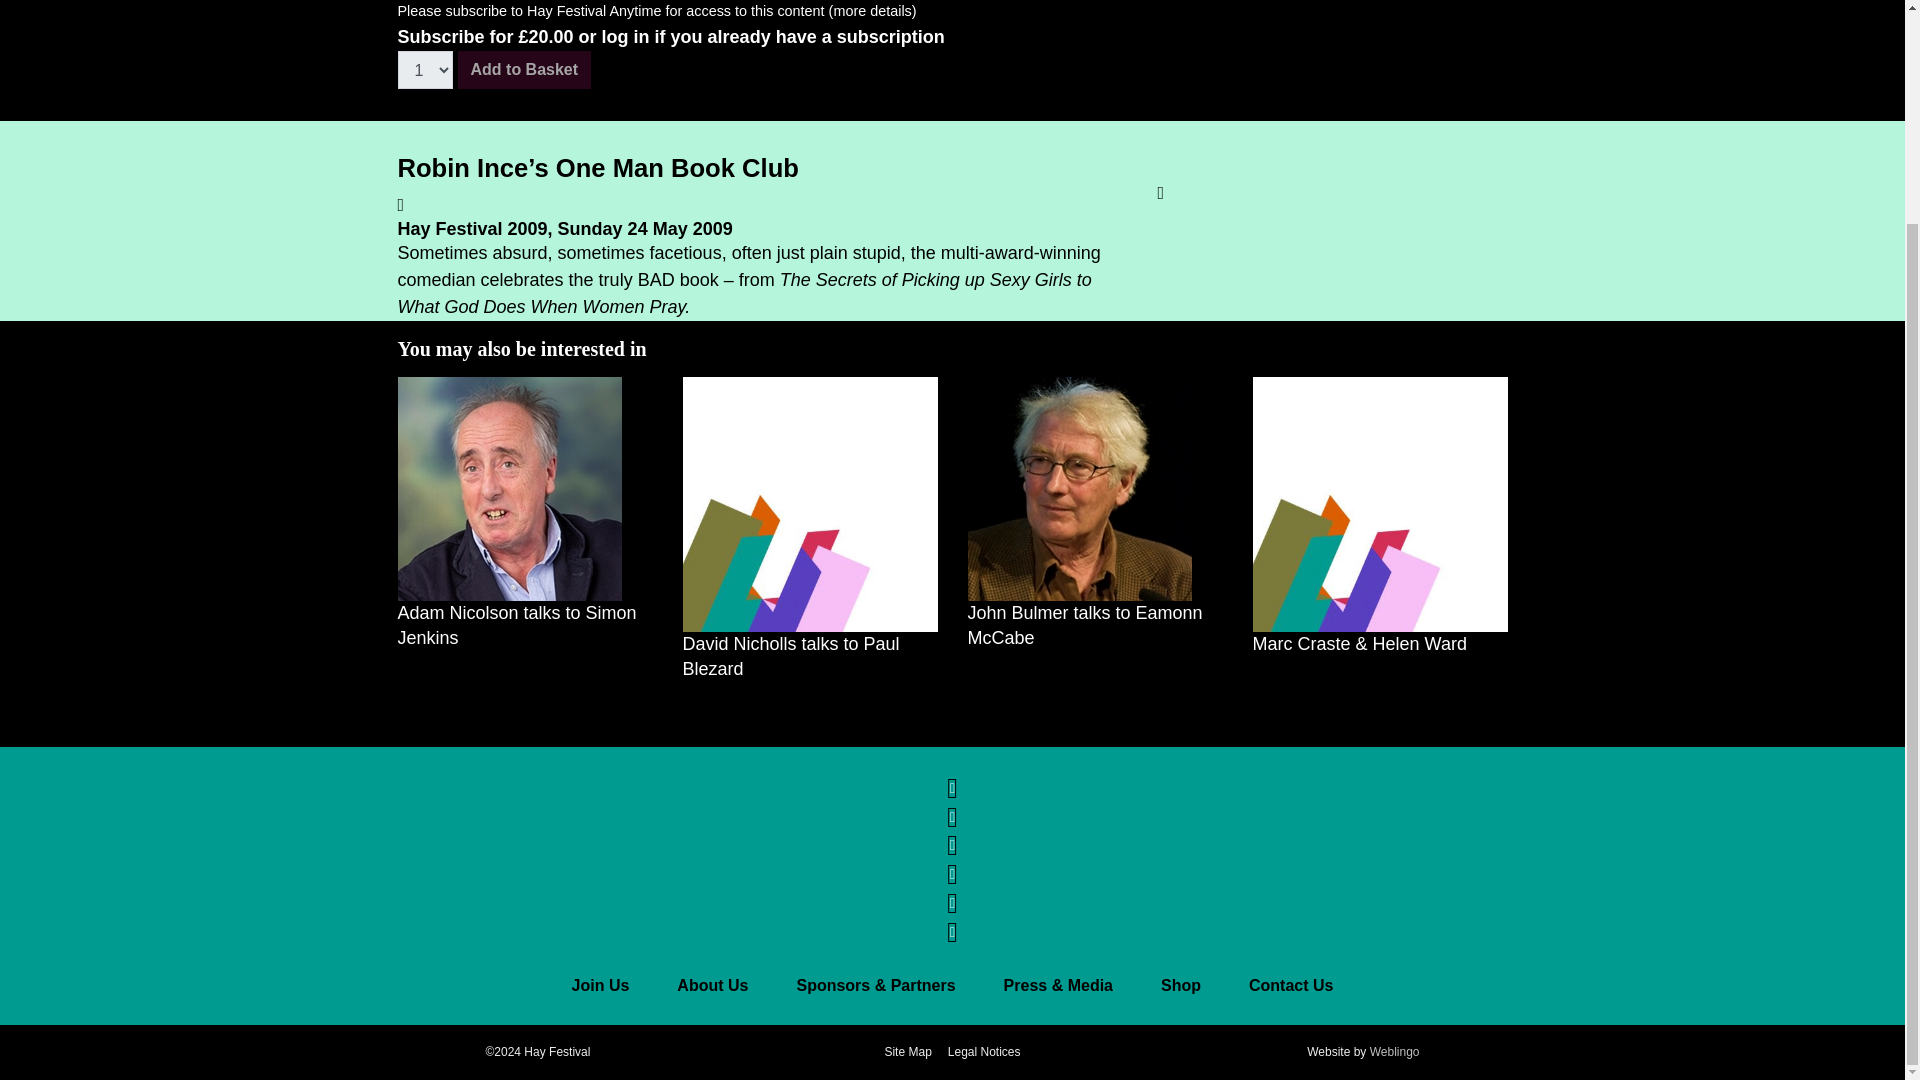  What do you see at coordinates (951, 924) in the screenshot?
I see `TikTok` at bounding box center [951, 924].